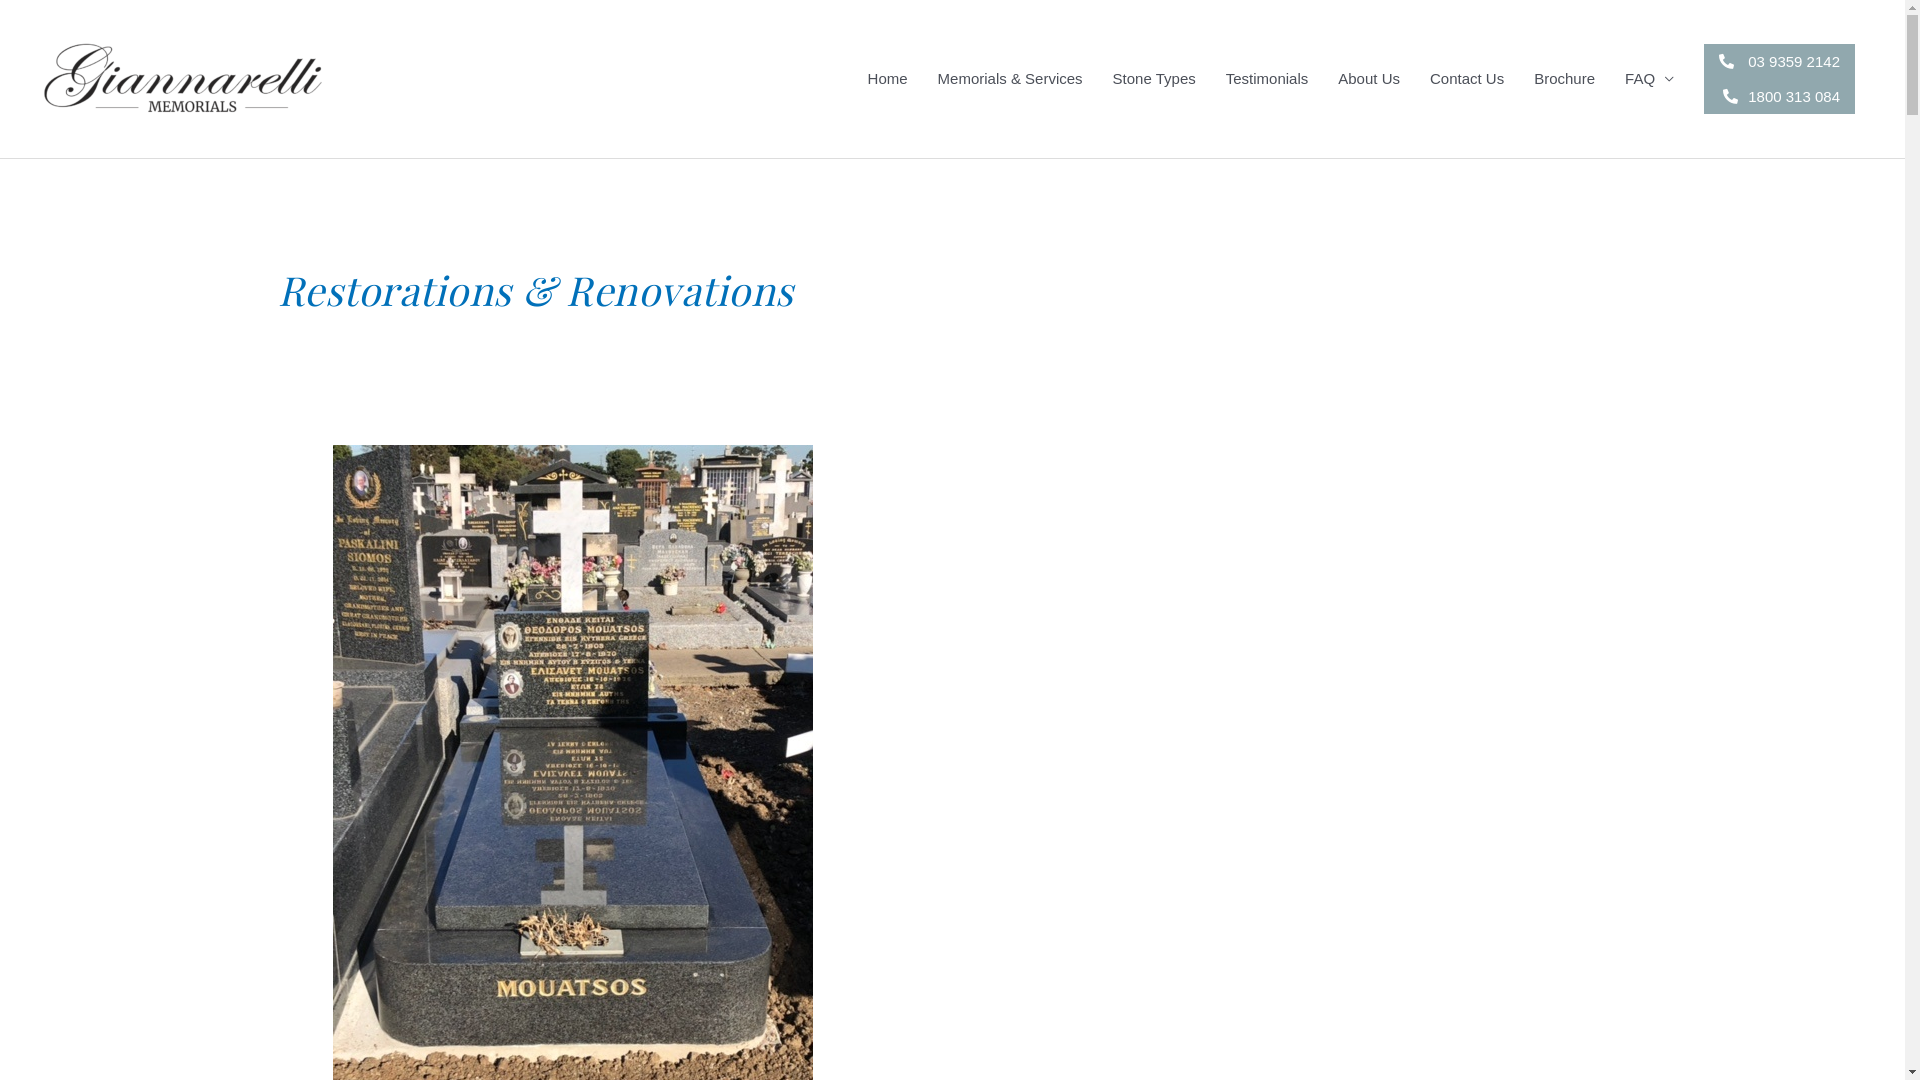  Describe the element at coordinates (1154, 79) in the screenshot. I see `Stone Types` at that location.